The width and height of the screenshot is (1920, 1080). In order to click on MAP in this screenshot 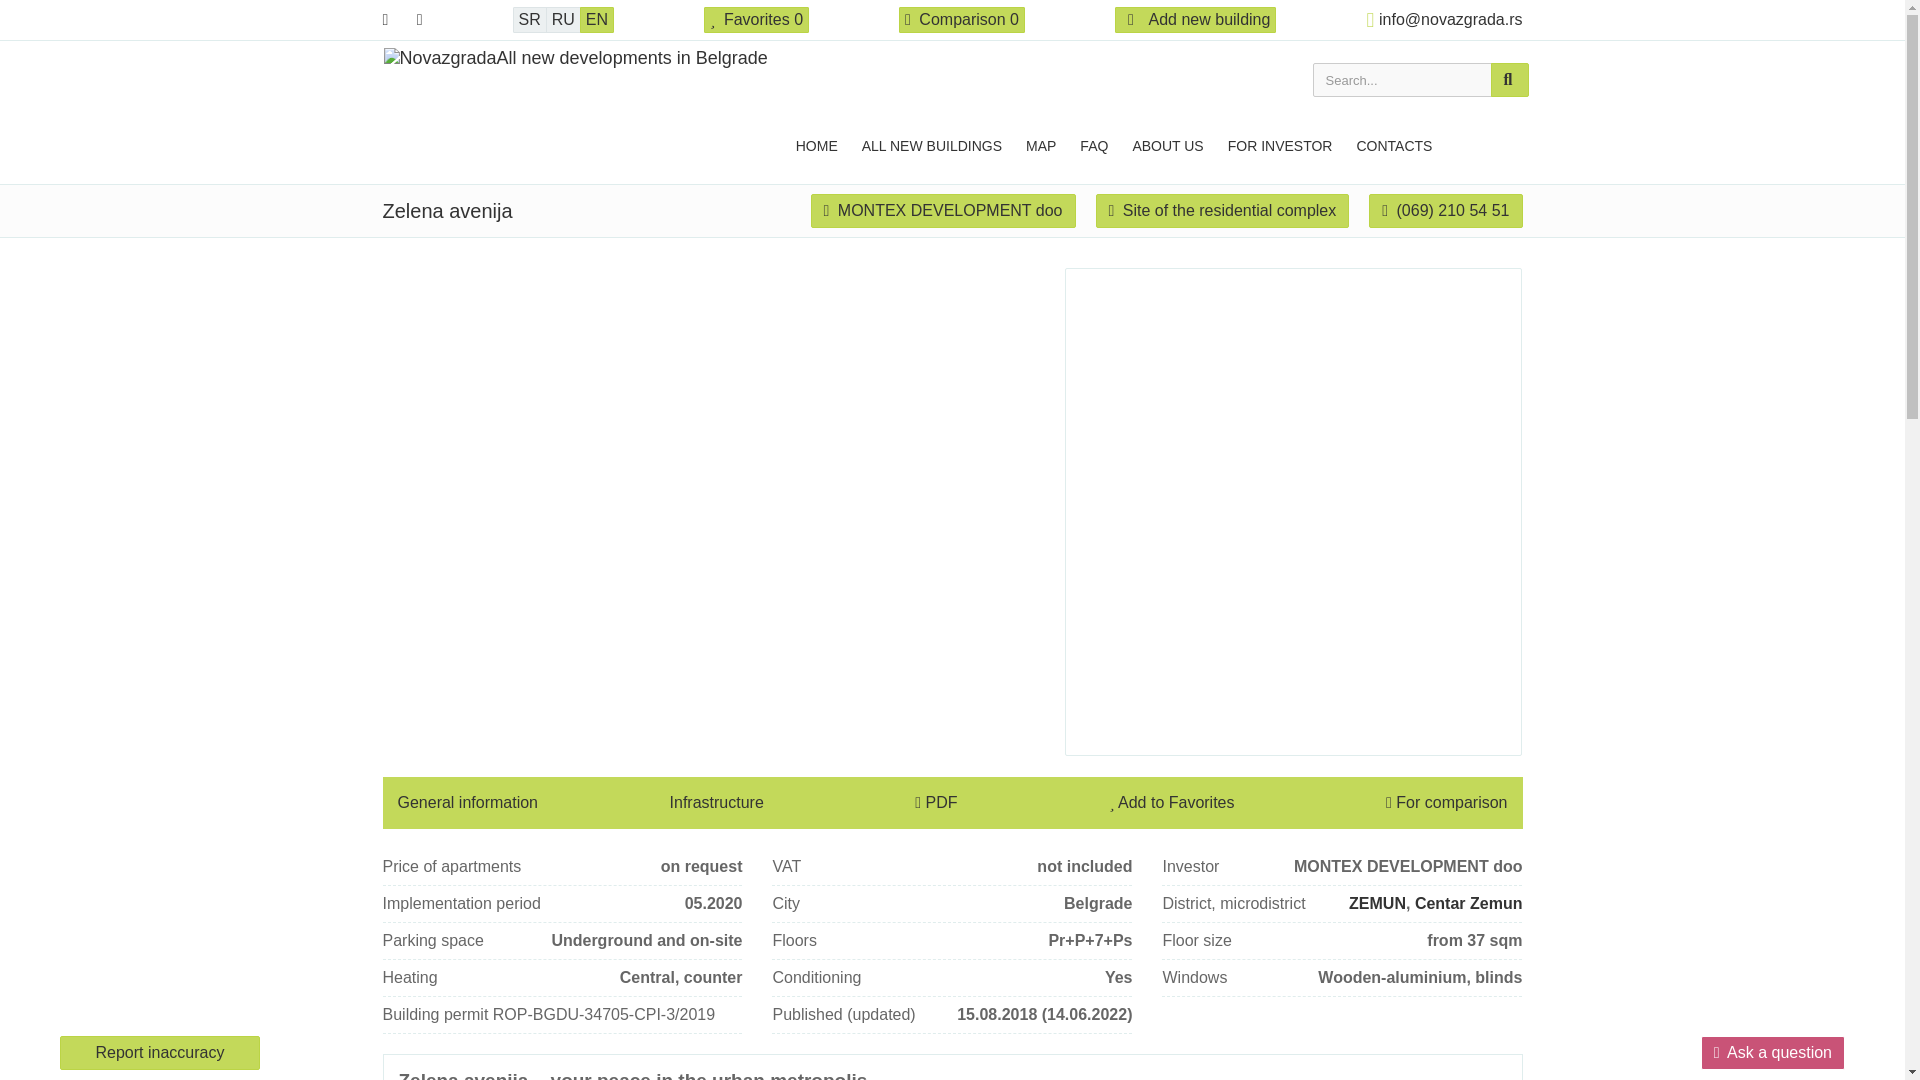, I will do `click(1040, 144)`.